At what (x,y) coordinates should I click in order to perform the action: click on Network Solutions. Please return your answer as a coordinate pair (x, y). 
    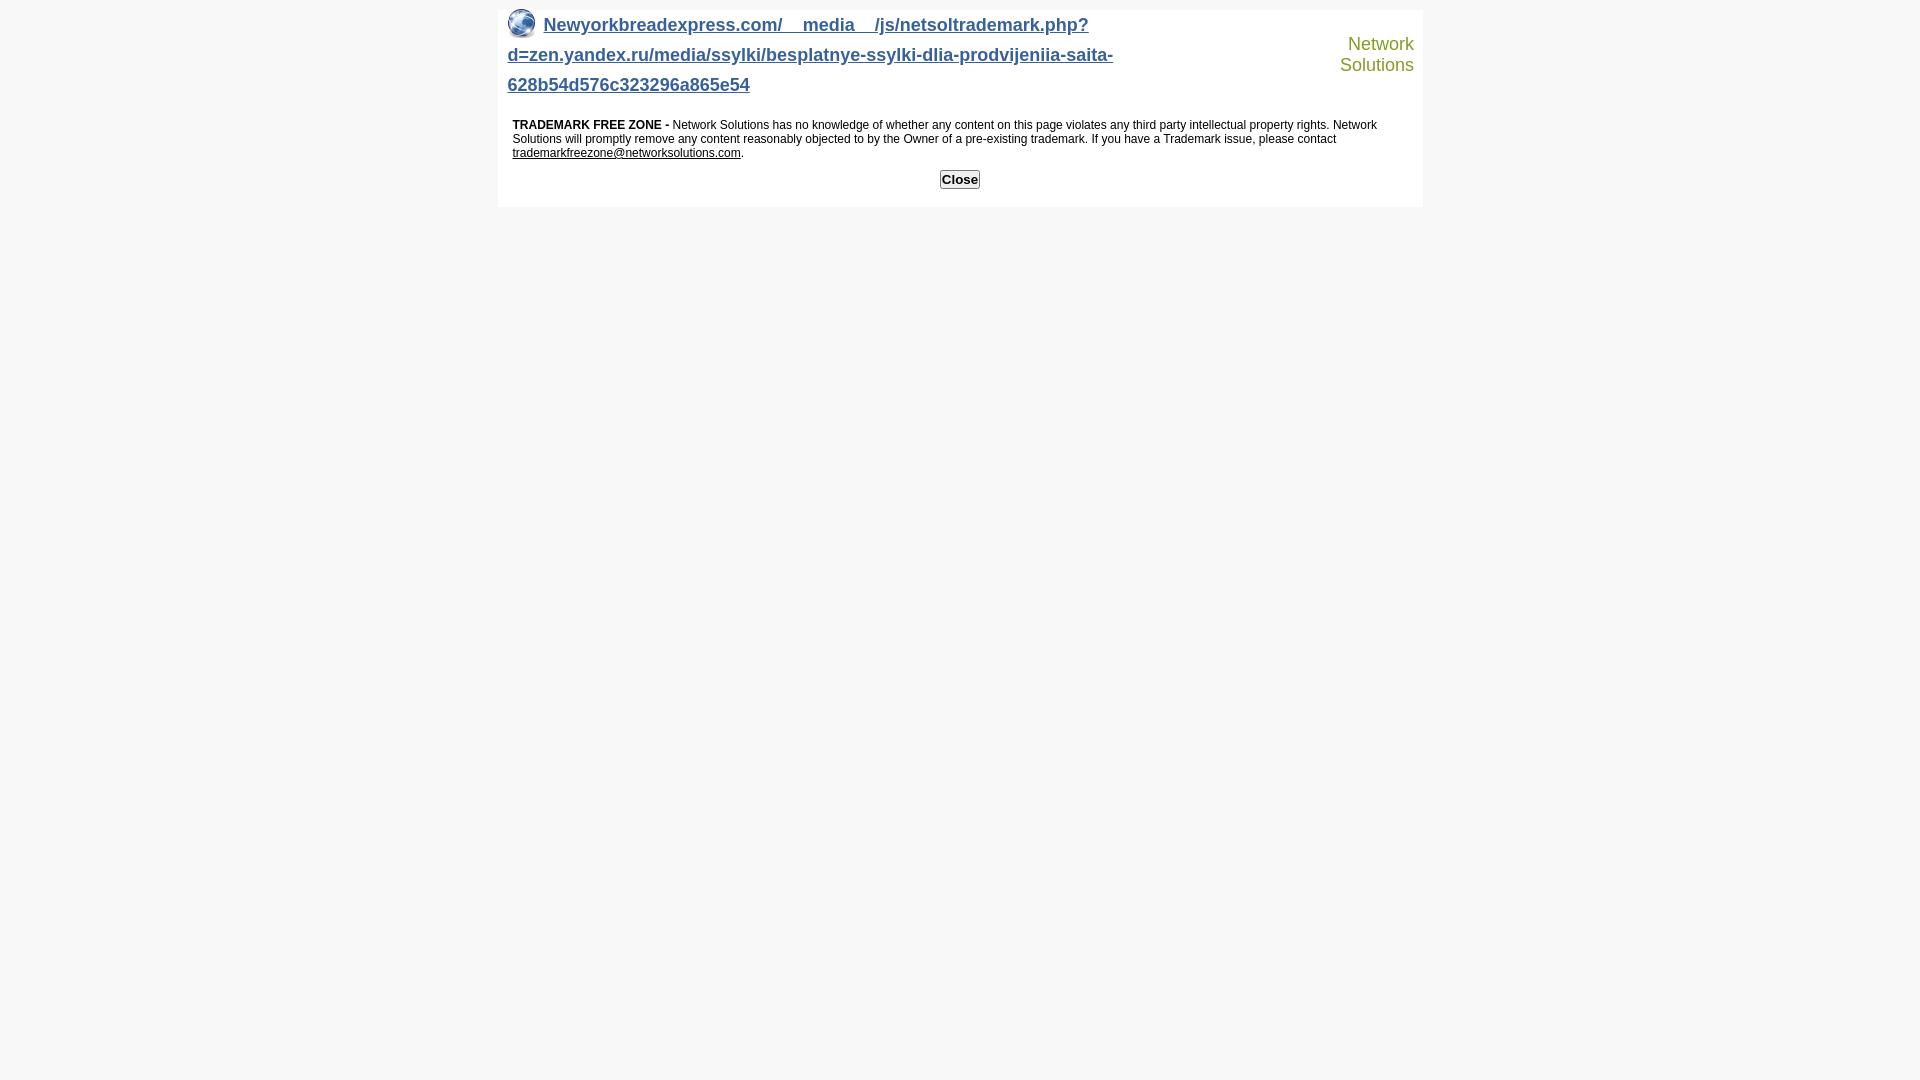
    Looking at the image, I should click on (1368, 54).